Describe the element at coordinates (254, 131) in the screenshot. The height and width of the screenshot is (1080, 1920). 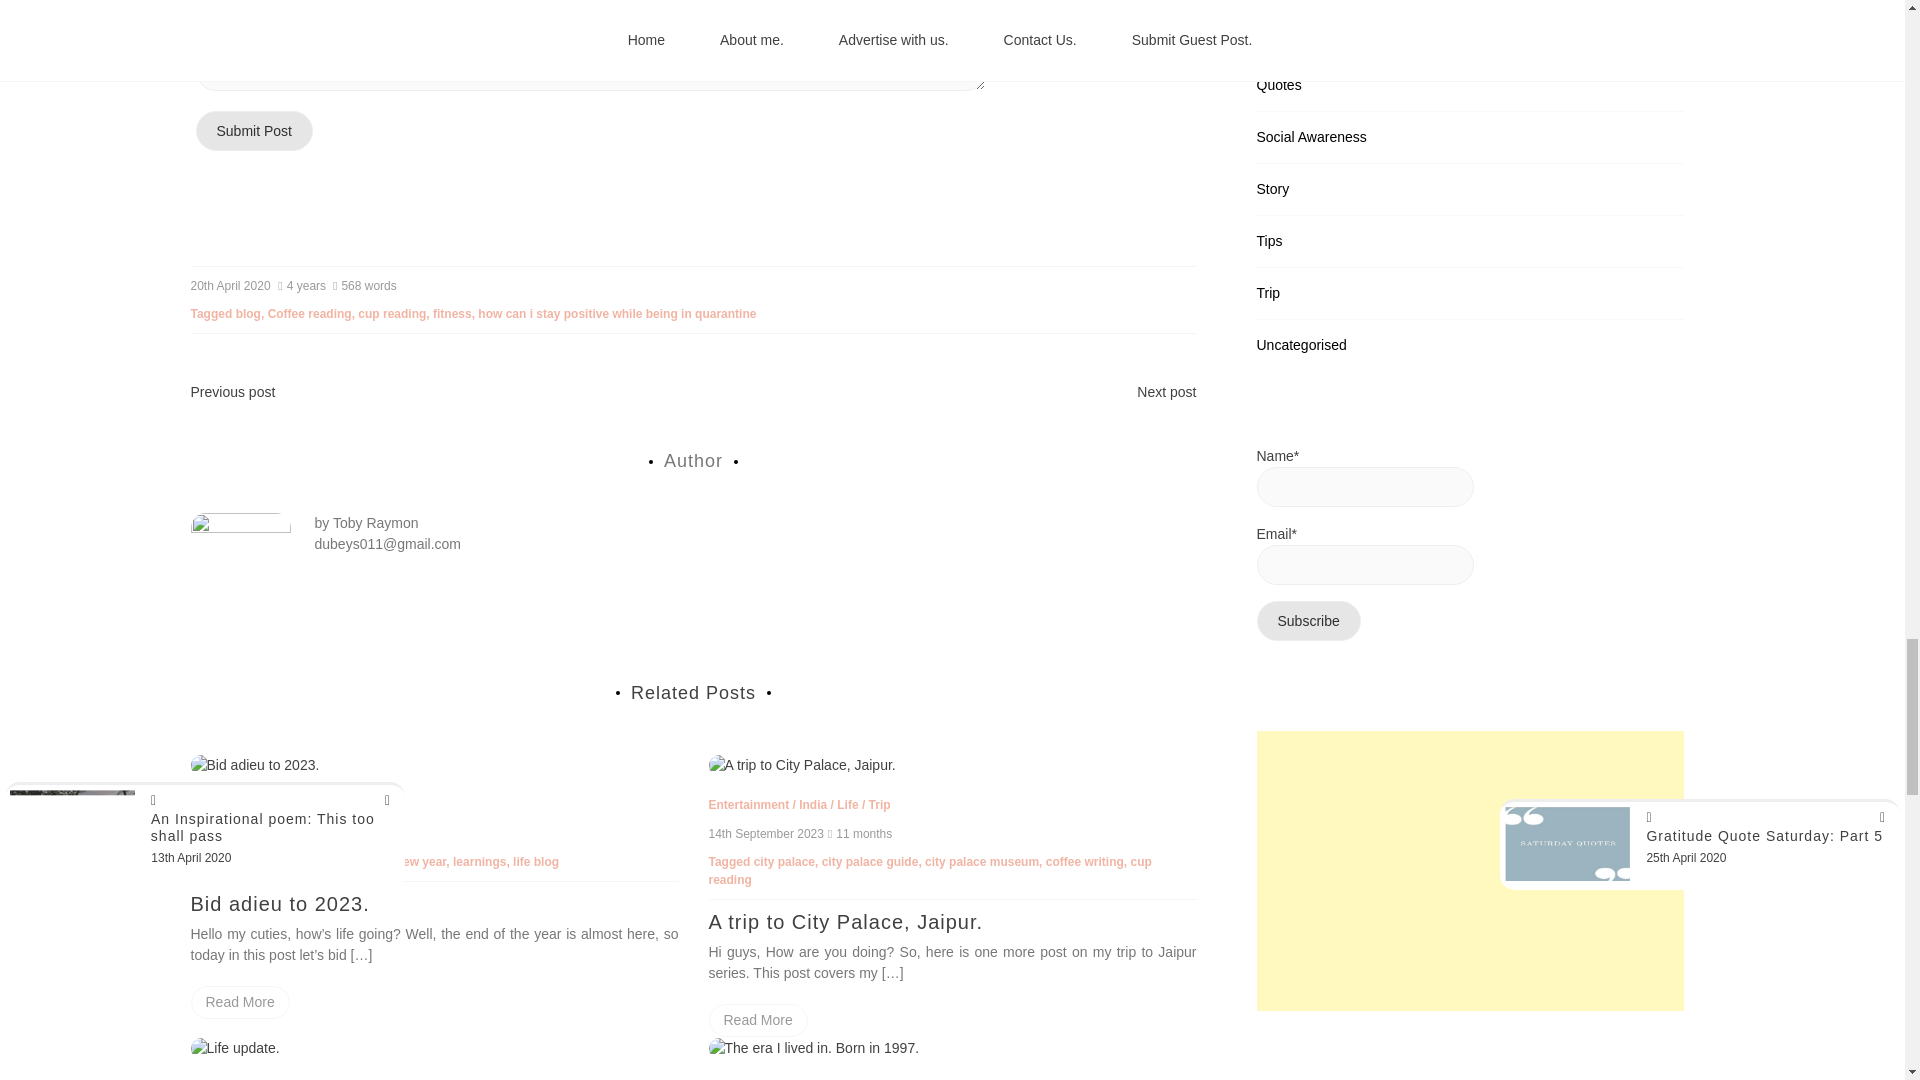
I see `Submit Post` at that location.